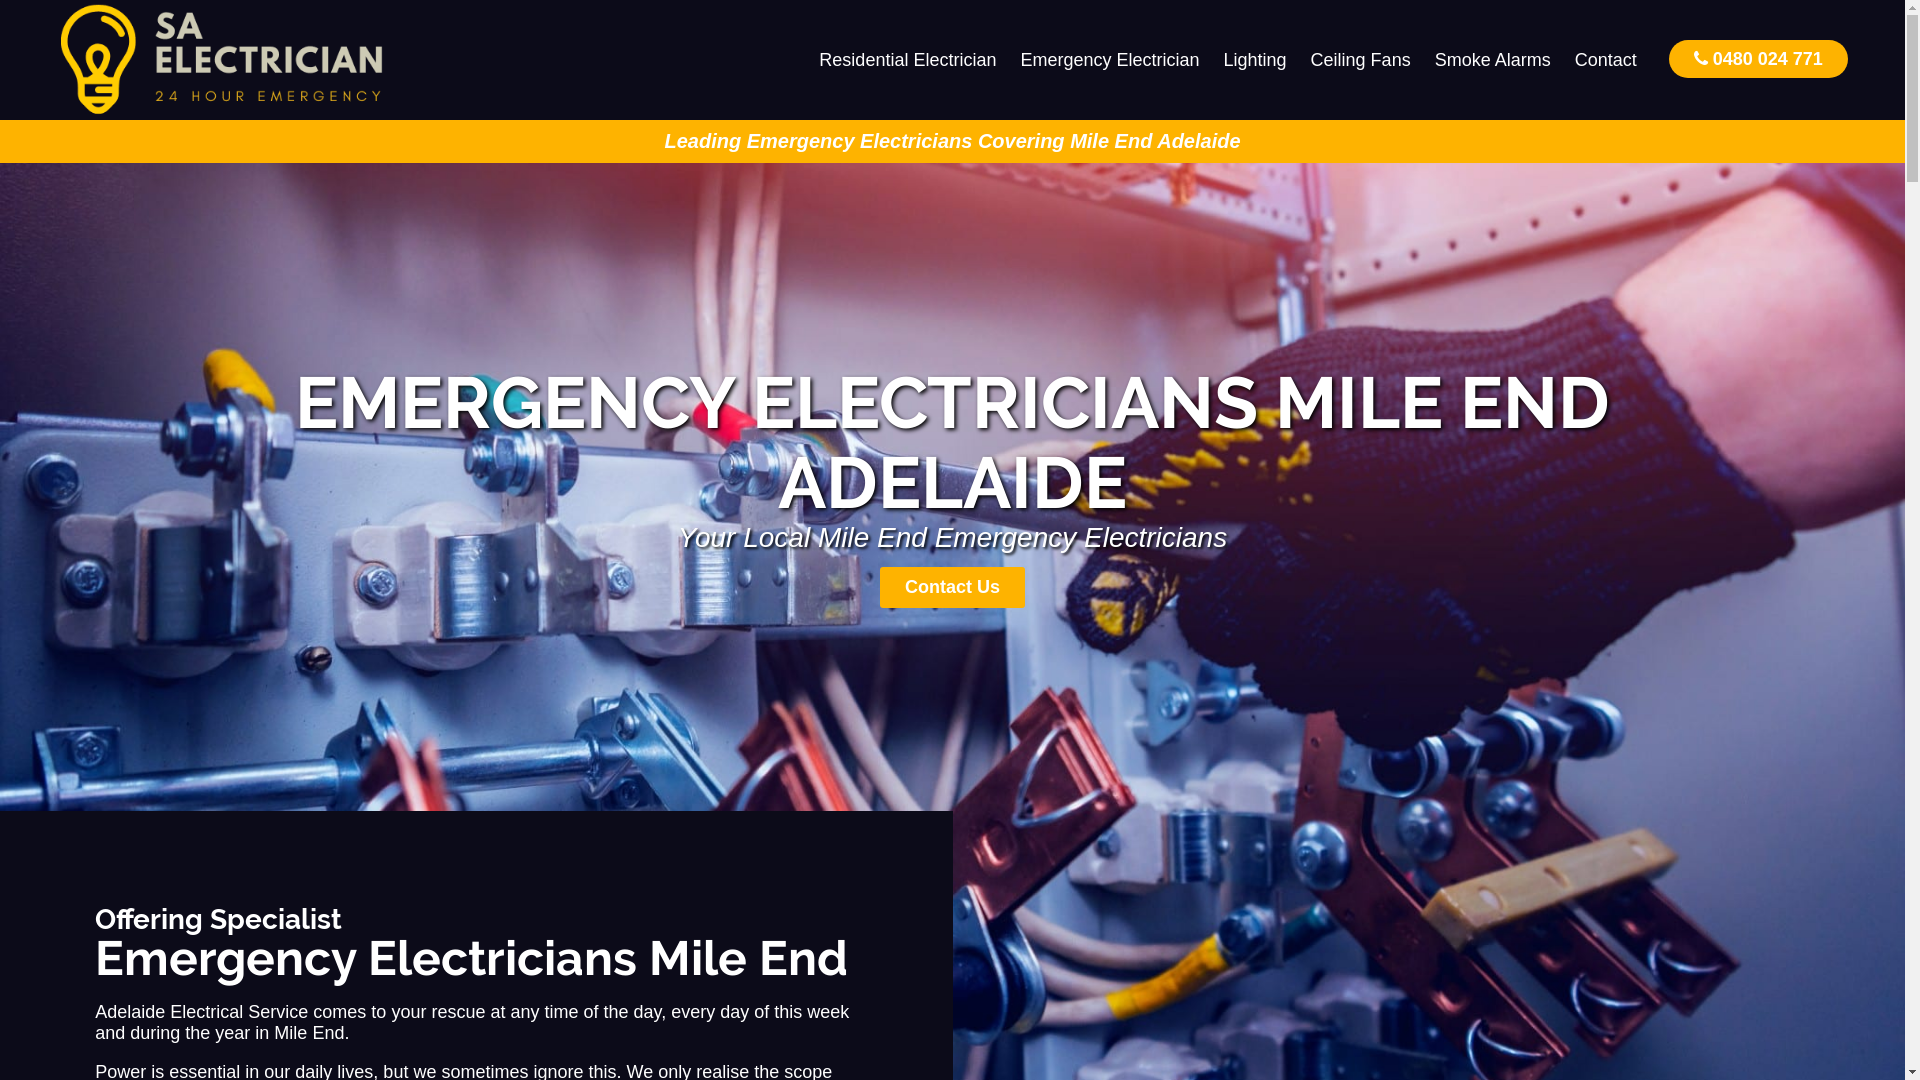  Describe the element at coordinates (1256, 60) in the screenshot. I see `Lighting` at that location.